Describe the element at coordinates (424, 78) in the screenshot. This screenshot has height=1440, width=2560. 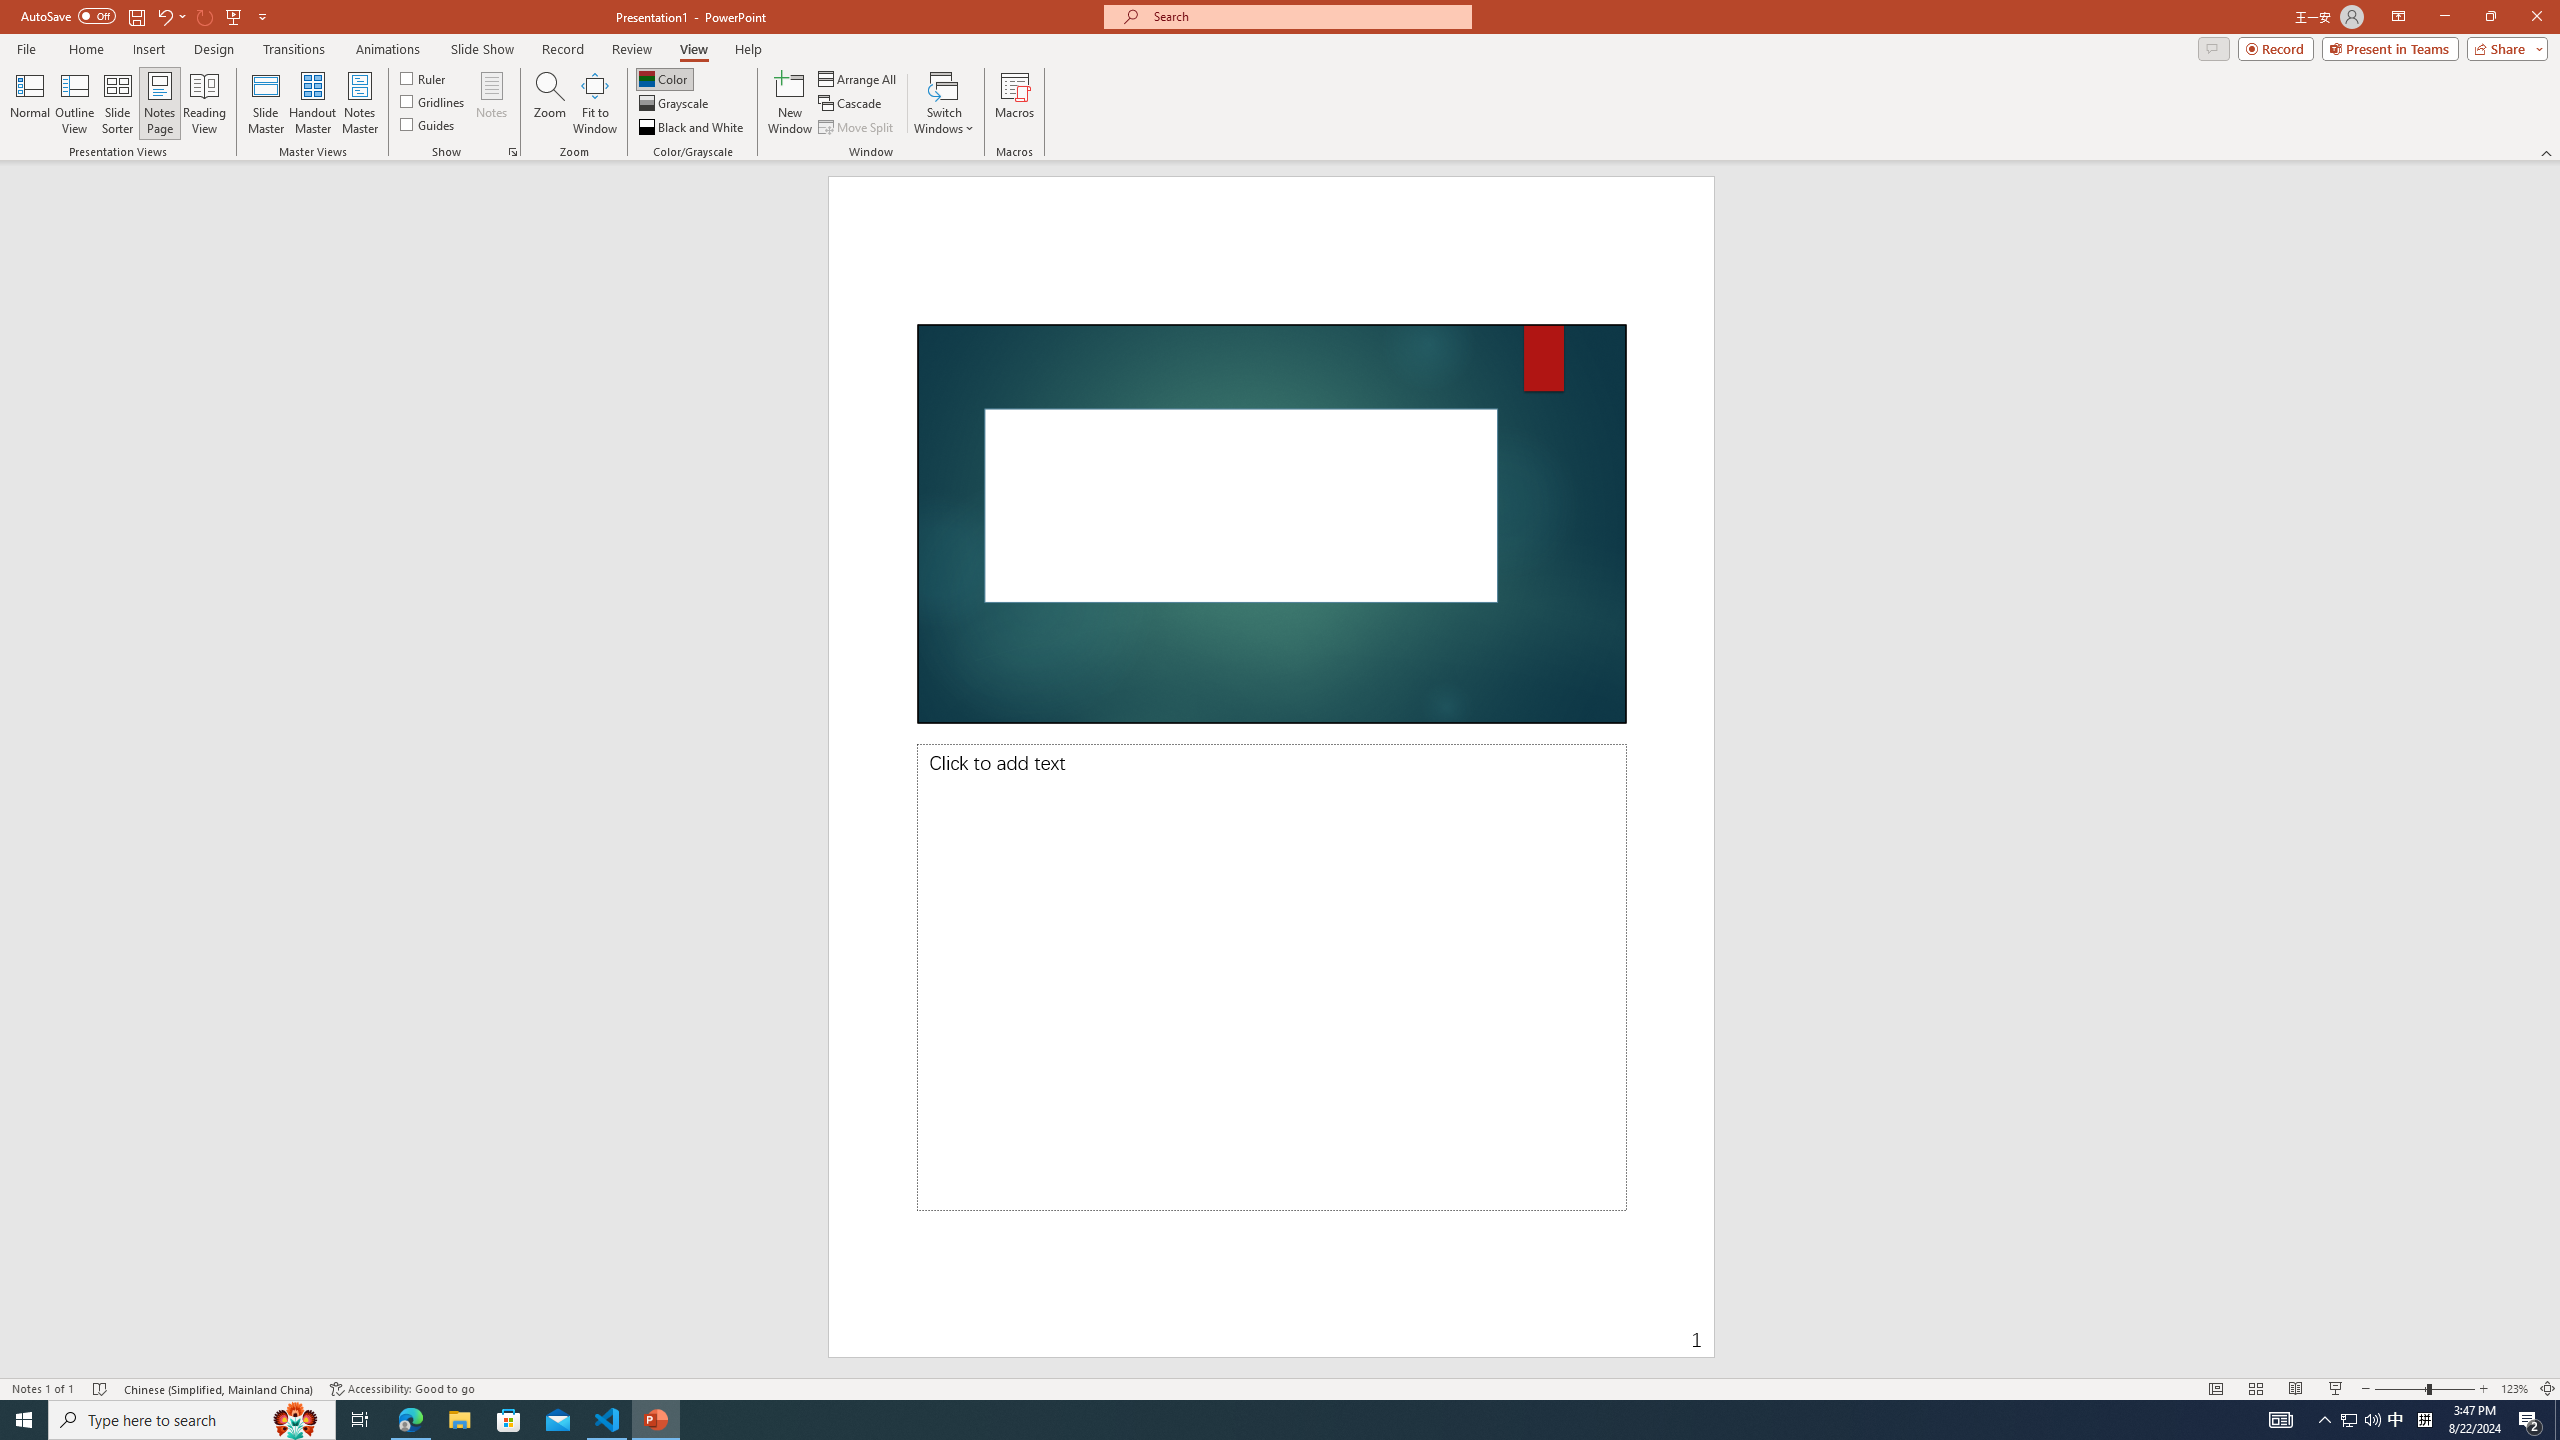
I see `Ruler` at that location.